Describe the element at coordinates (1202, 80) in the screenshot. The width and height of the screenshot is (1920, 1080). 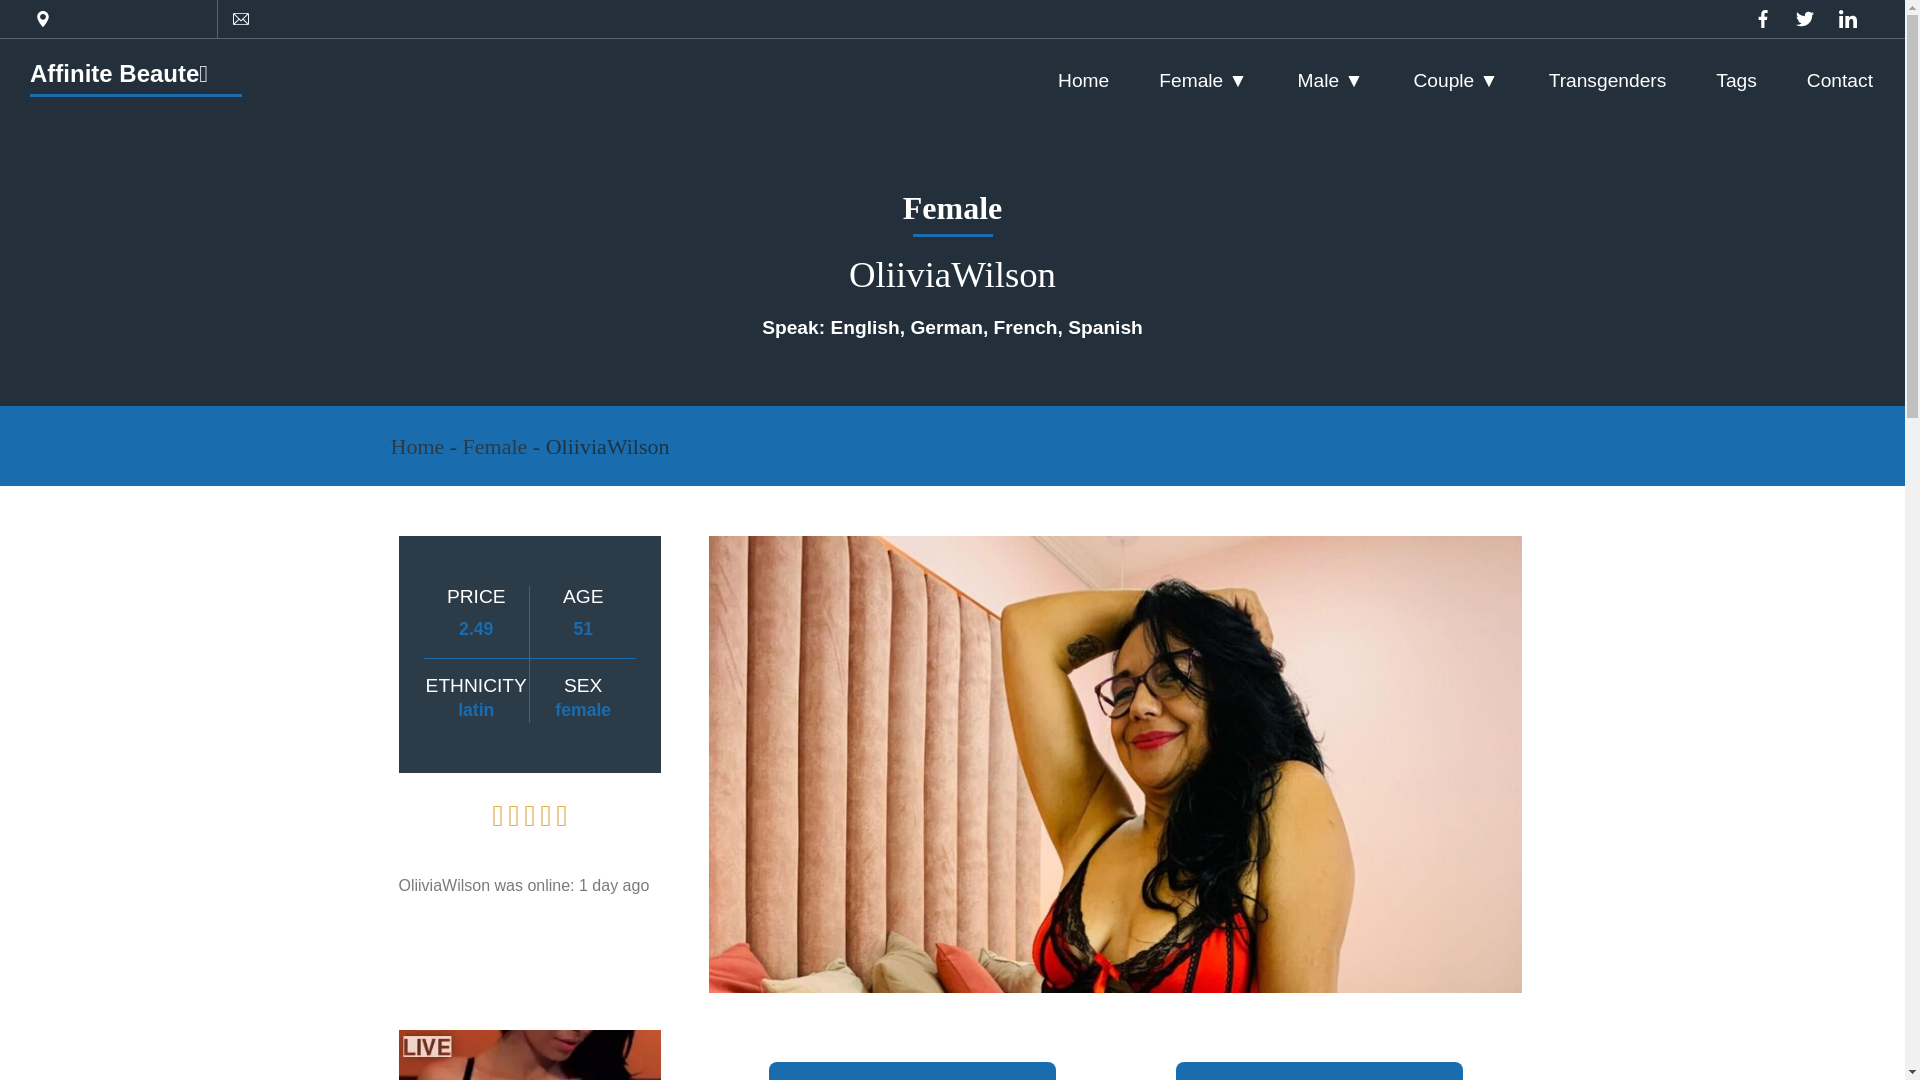
I see `Female ?` at that location.